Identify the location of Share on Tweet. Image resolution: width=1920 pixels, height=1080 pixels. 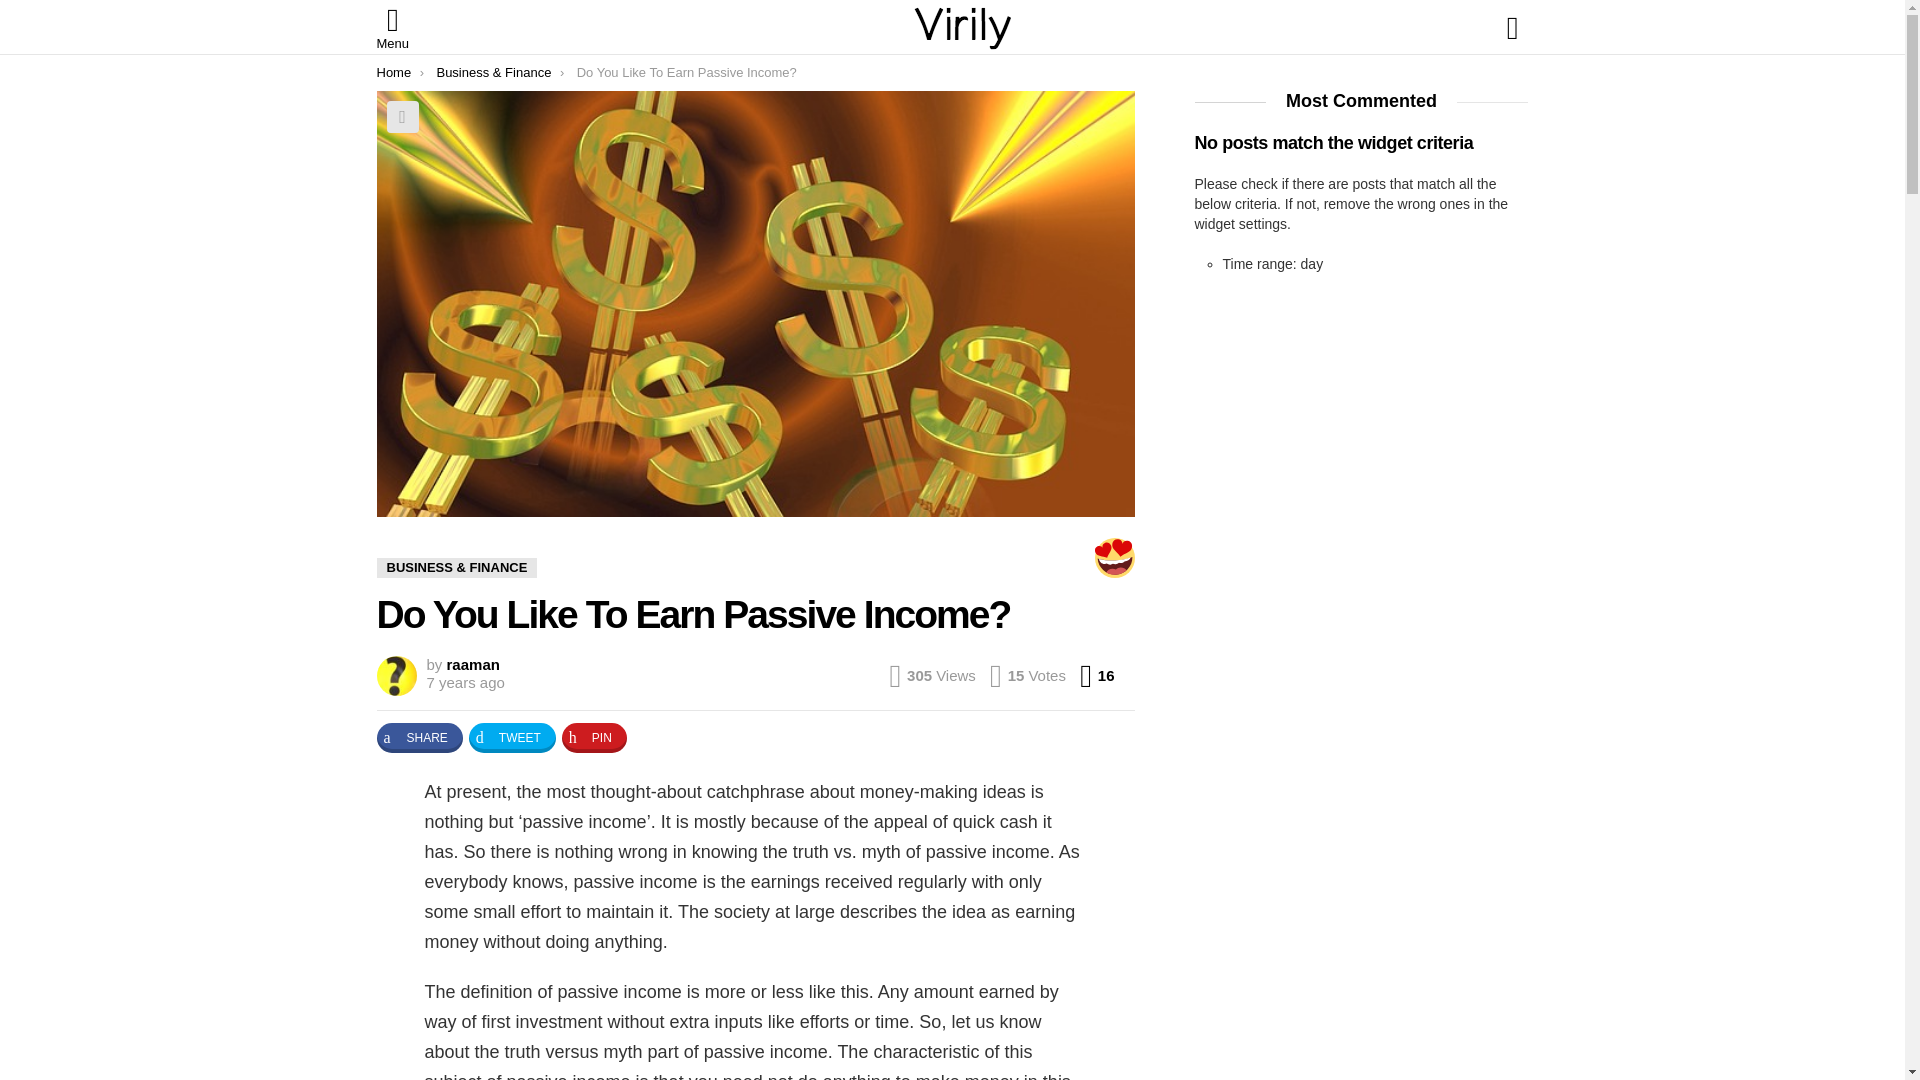
(473, 664).